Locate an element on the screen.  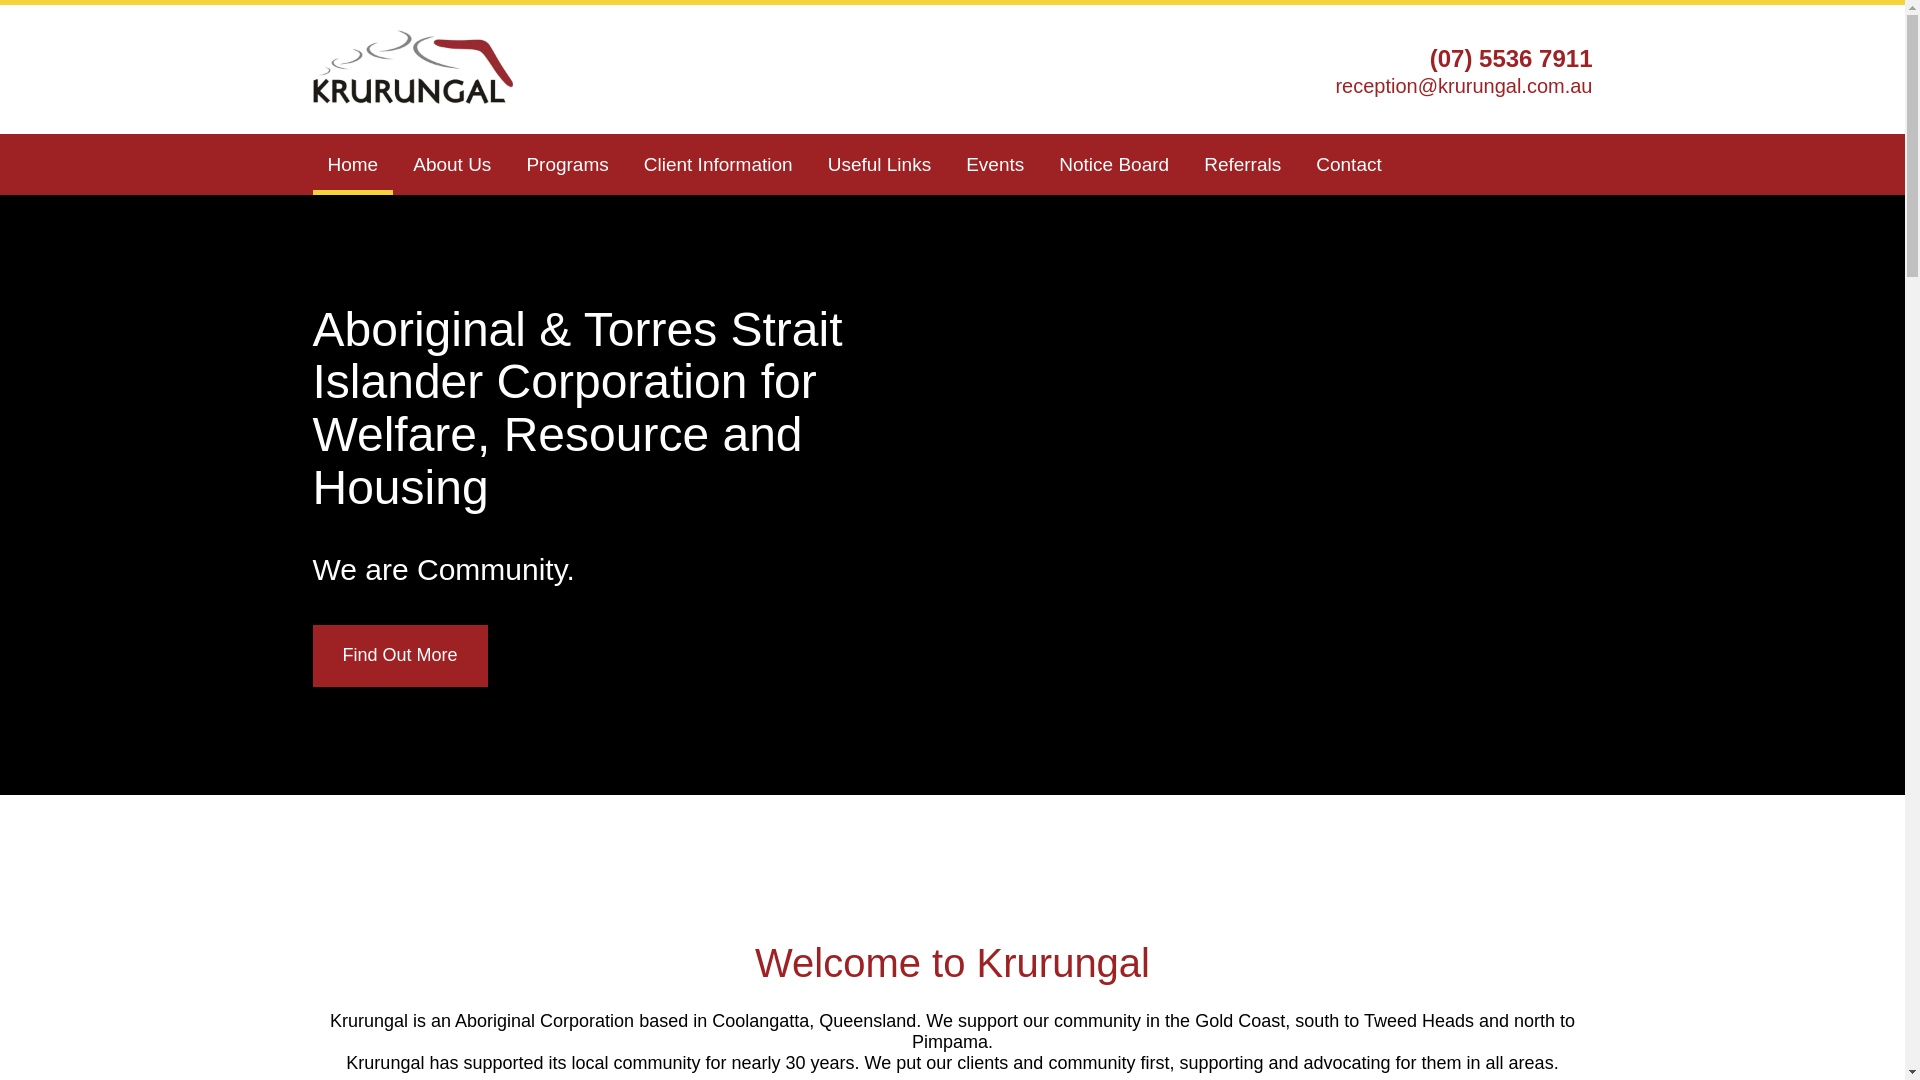
Referrals is located at coordinates (1242, 168).